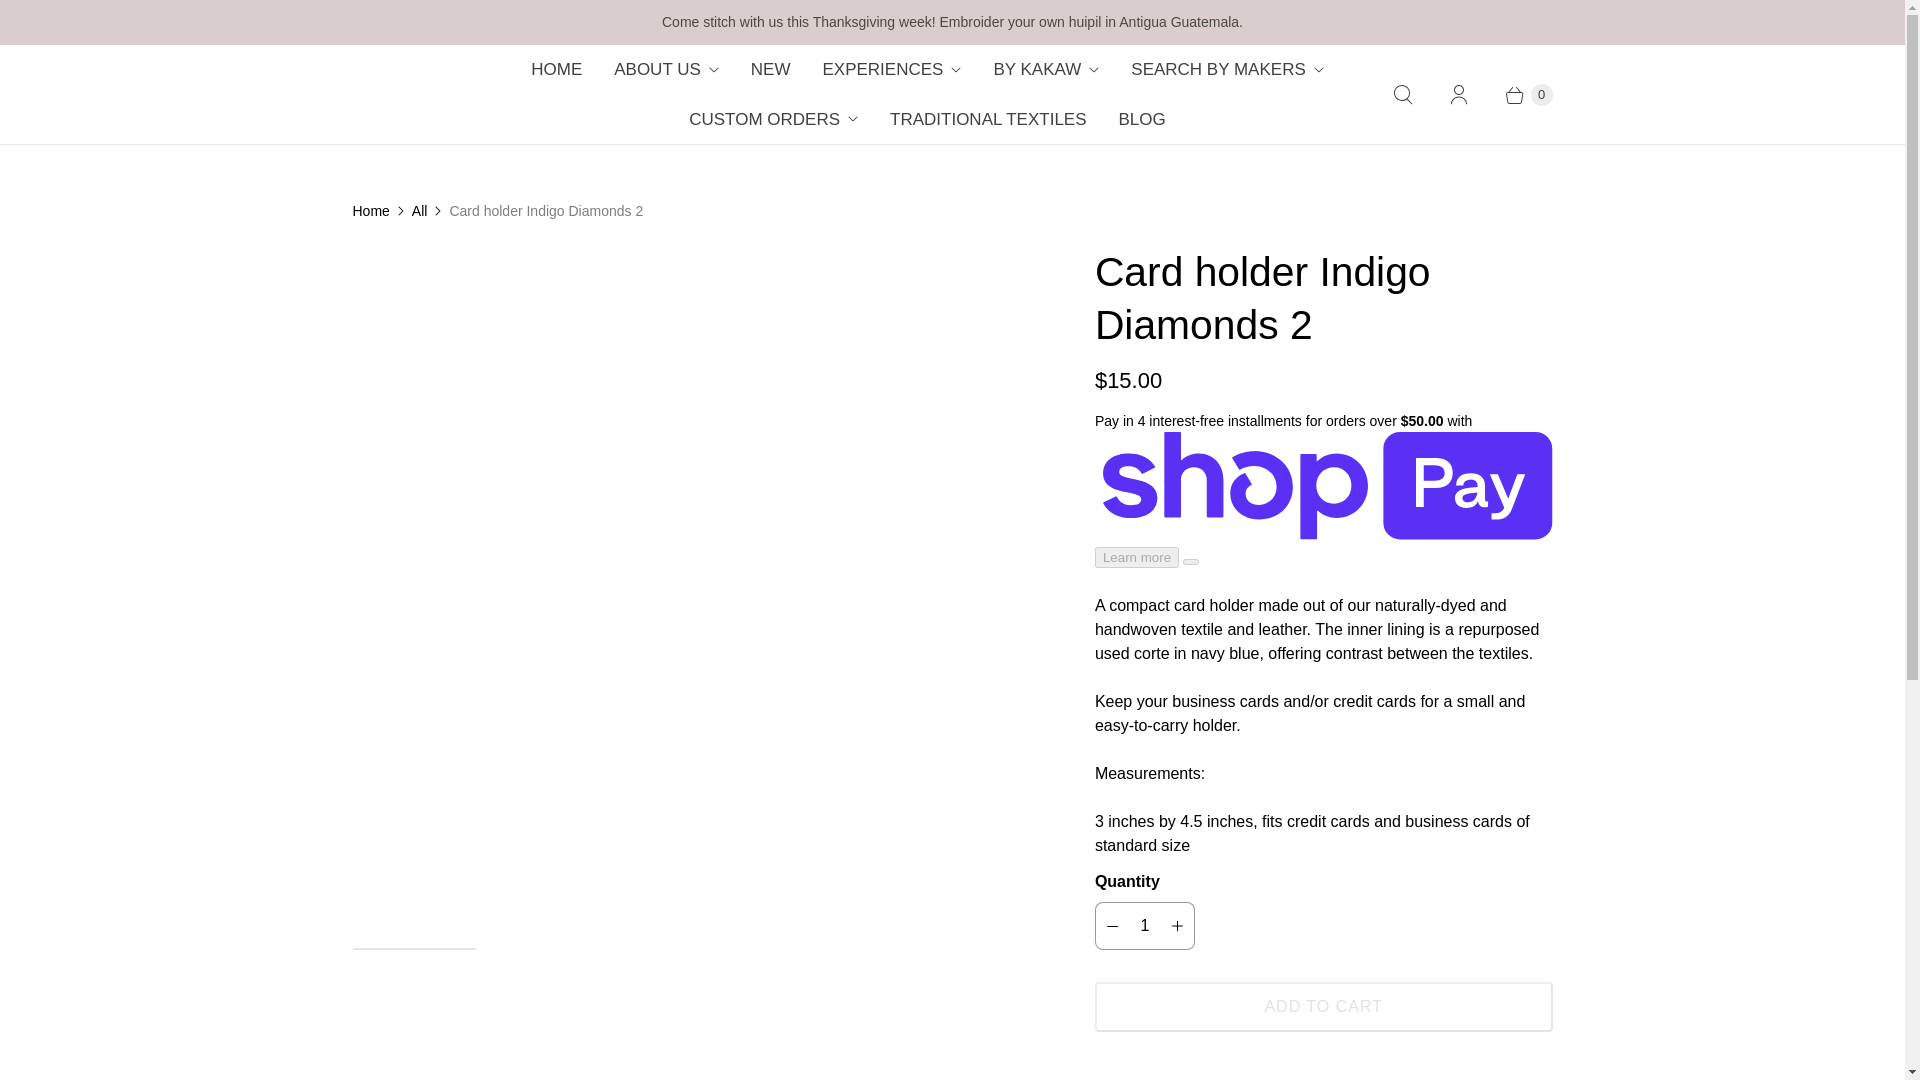 This screenshot has width=1920, height=1080. I want to click on NEW, so click(770, 70).